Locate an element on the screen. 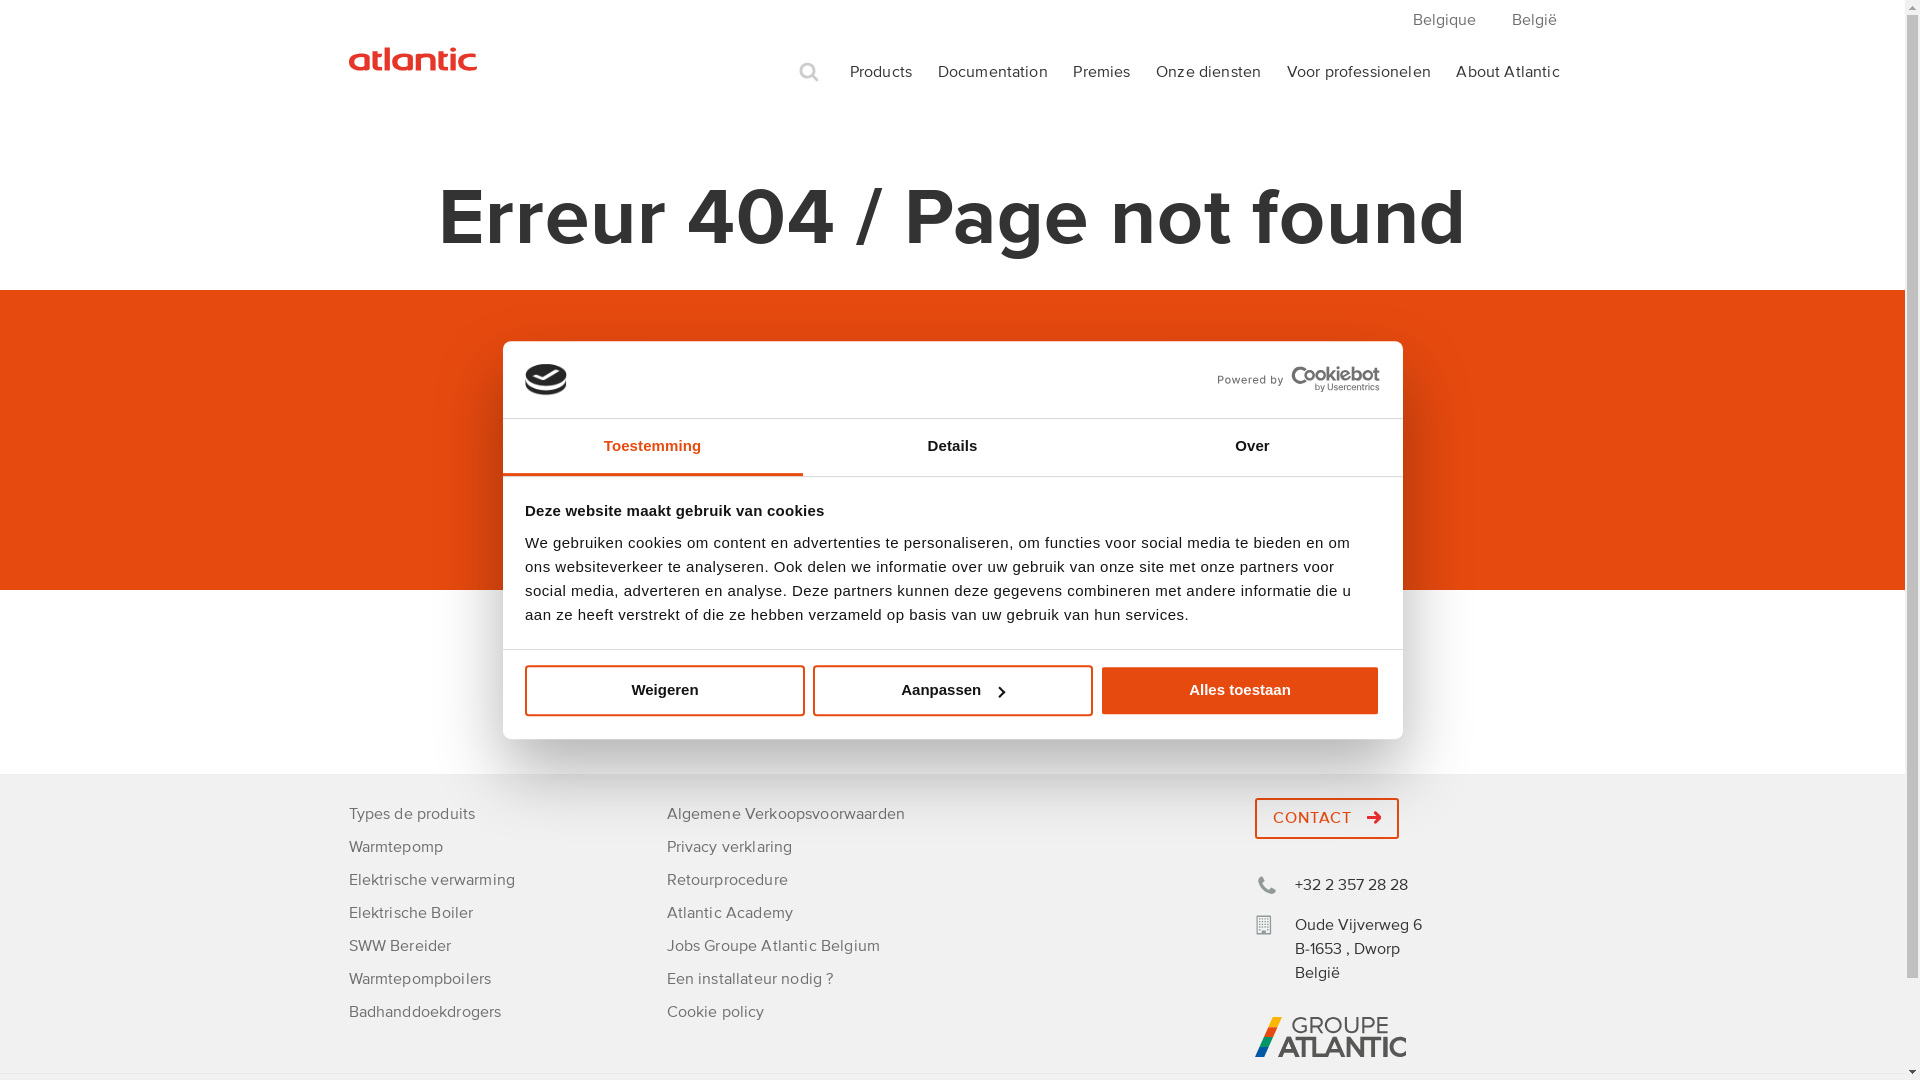 Image resolution: width=1920 pixels, height=1080 pixels. Premies is located at coordinates (1102, 73).